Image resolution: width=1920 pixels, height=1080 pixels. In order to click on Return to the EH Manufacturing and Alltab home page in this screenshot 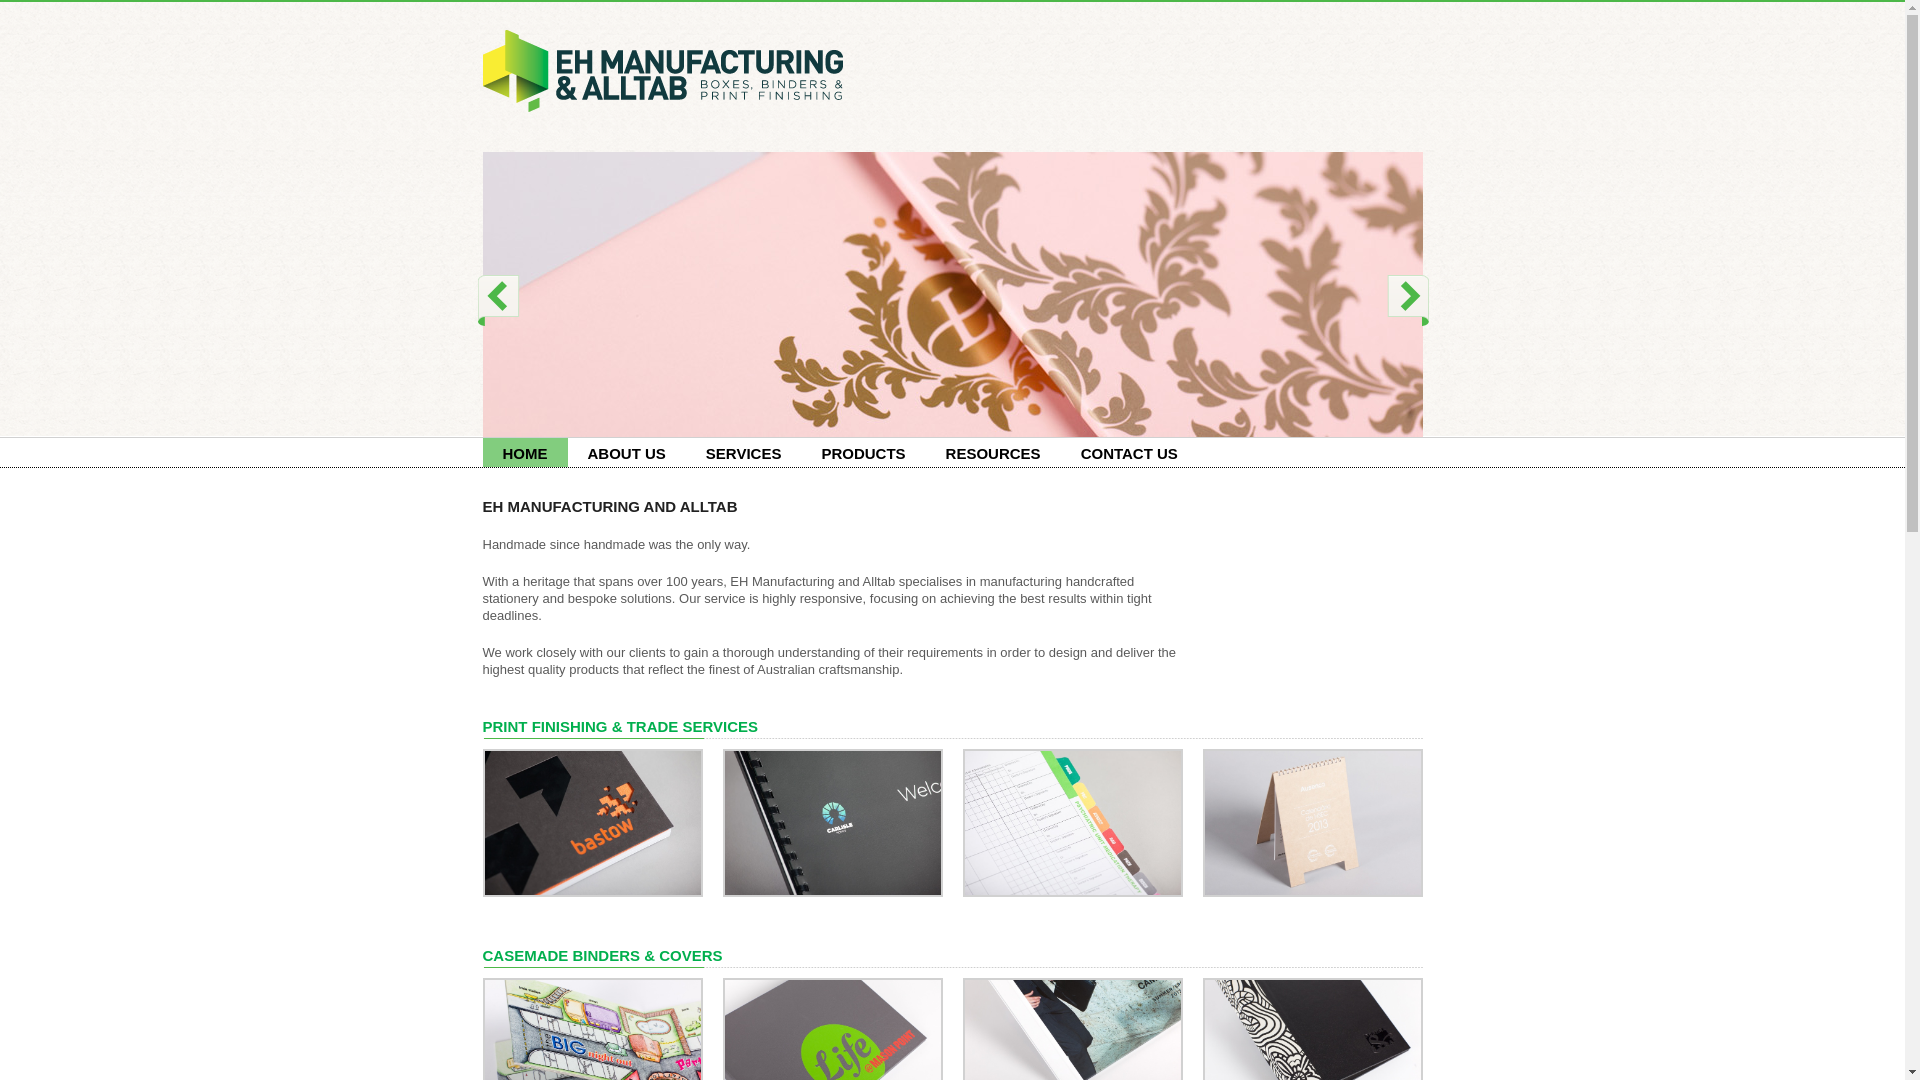, I will do `click(662, 71)`.